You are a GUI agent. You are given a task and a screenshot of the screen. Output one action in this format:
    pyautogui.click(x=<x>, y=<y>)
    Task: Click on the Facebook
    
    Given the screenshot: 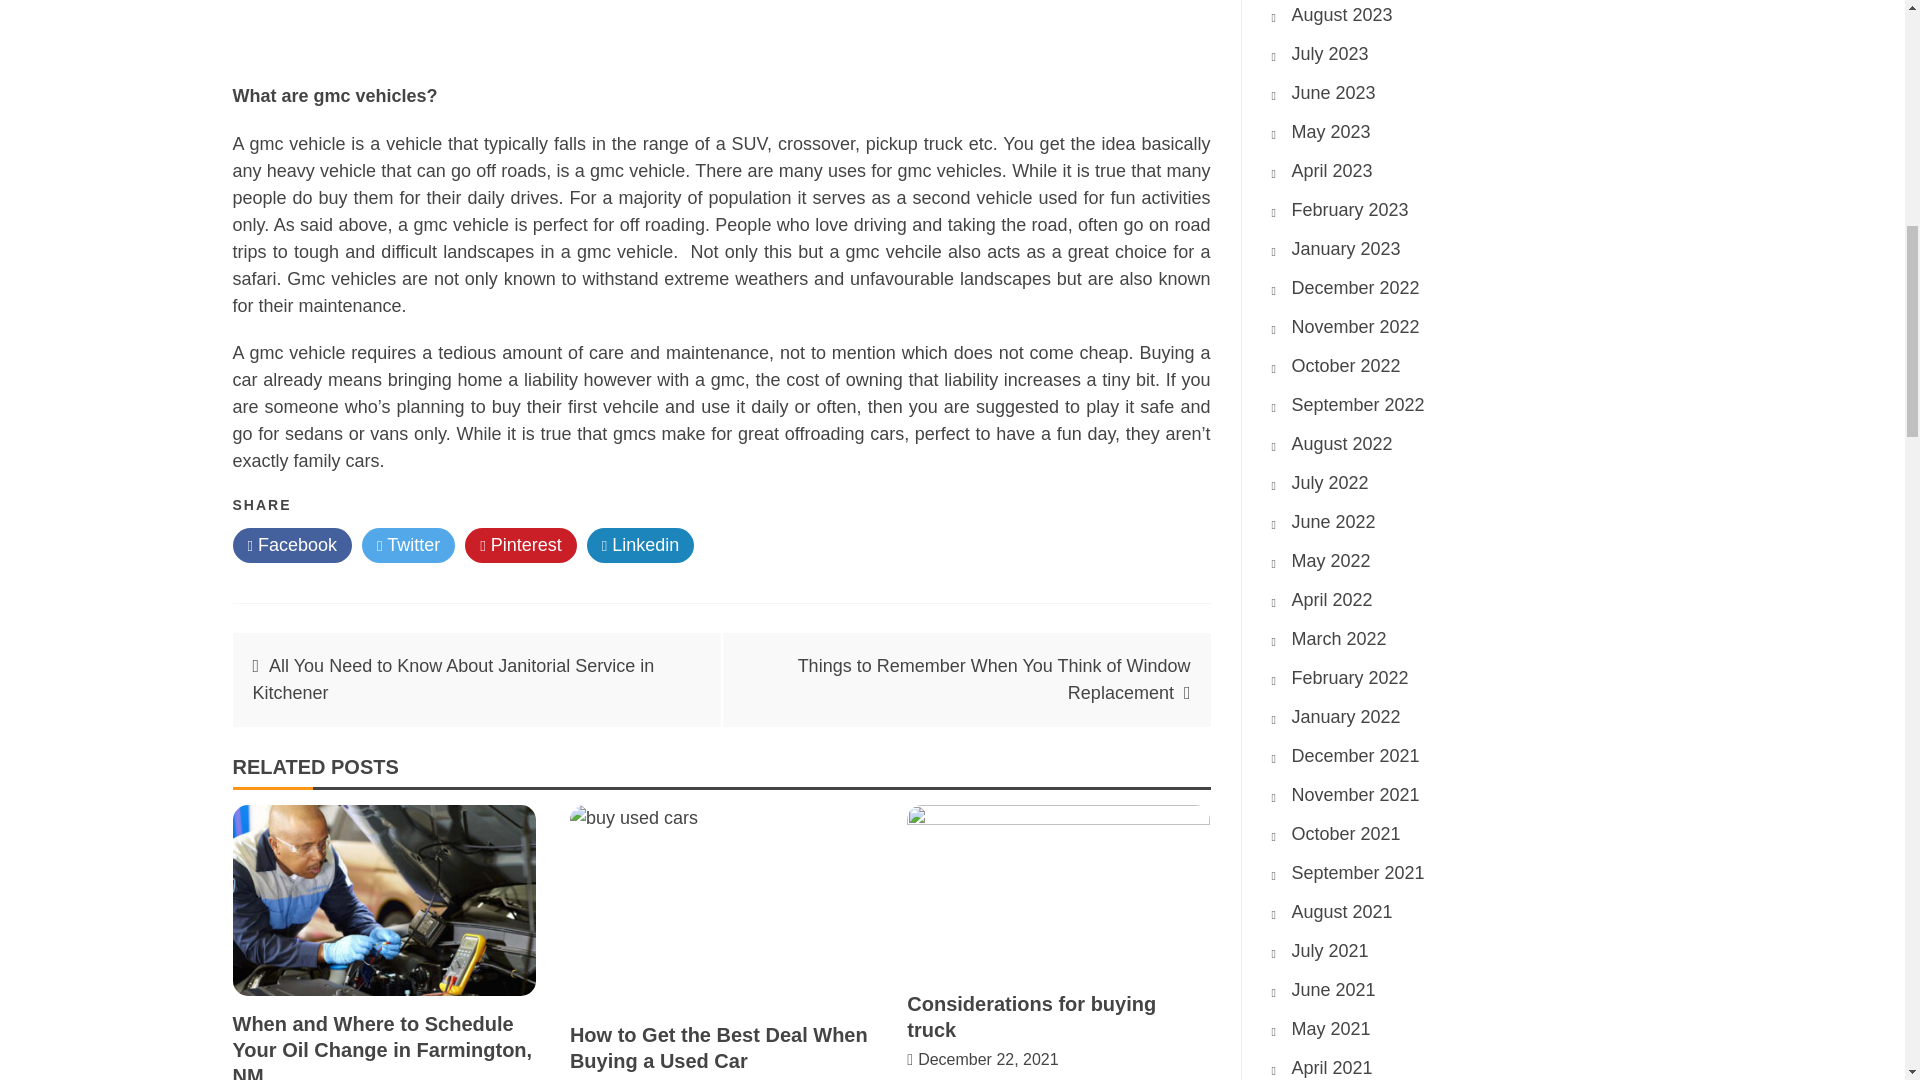 What is the action you would take?
    pyautogui.click(x=292, y=545)
    